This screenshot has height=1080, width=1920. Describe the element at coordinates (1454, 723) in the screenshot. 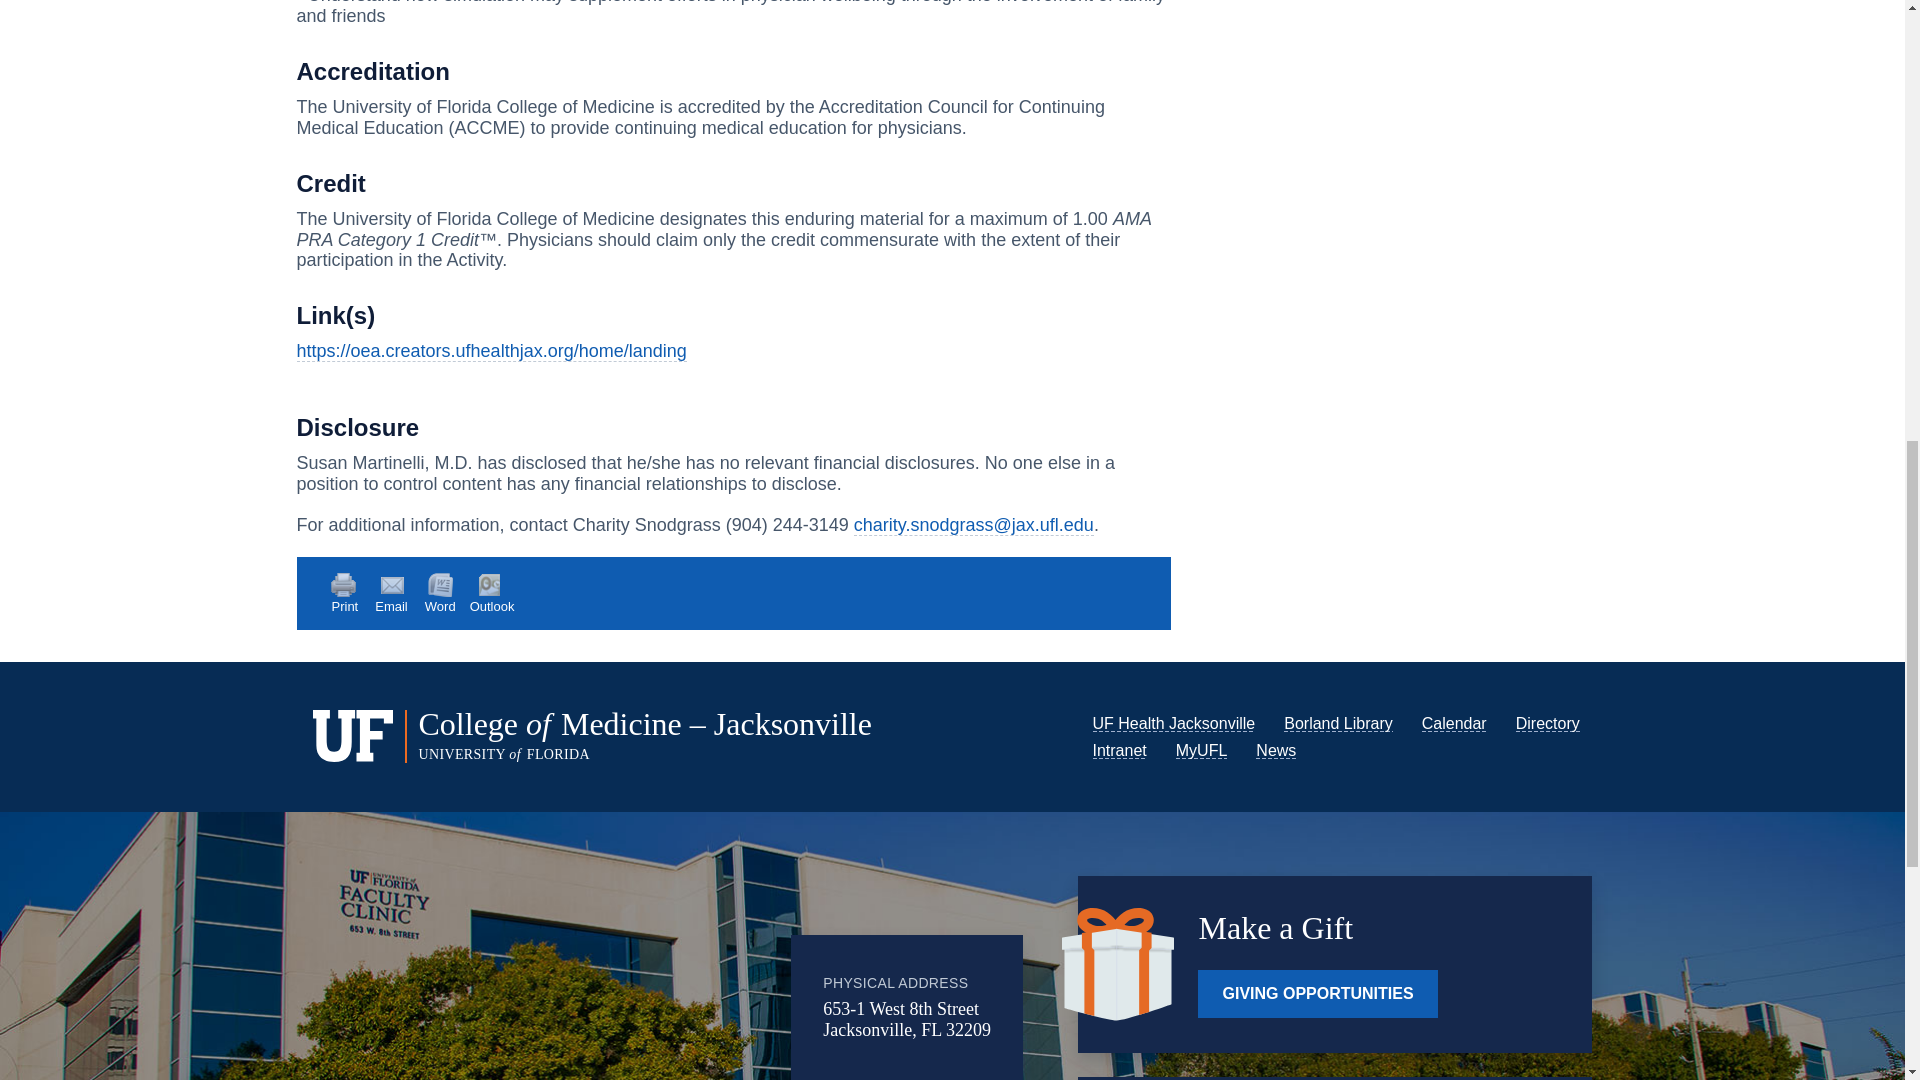

I see `Calendar` at that location.